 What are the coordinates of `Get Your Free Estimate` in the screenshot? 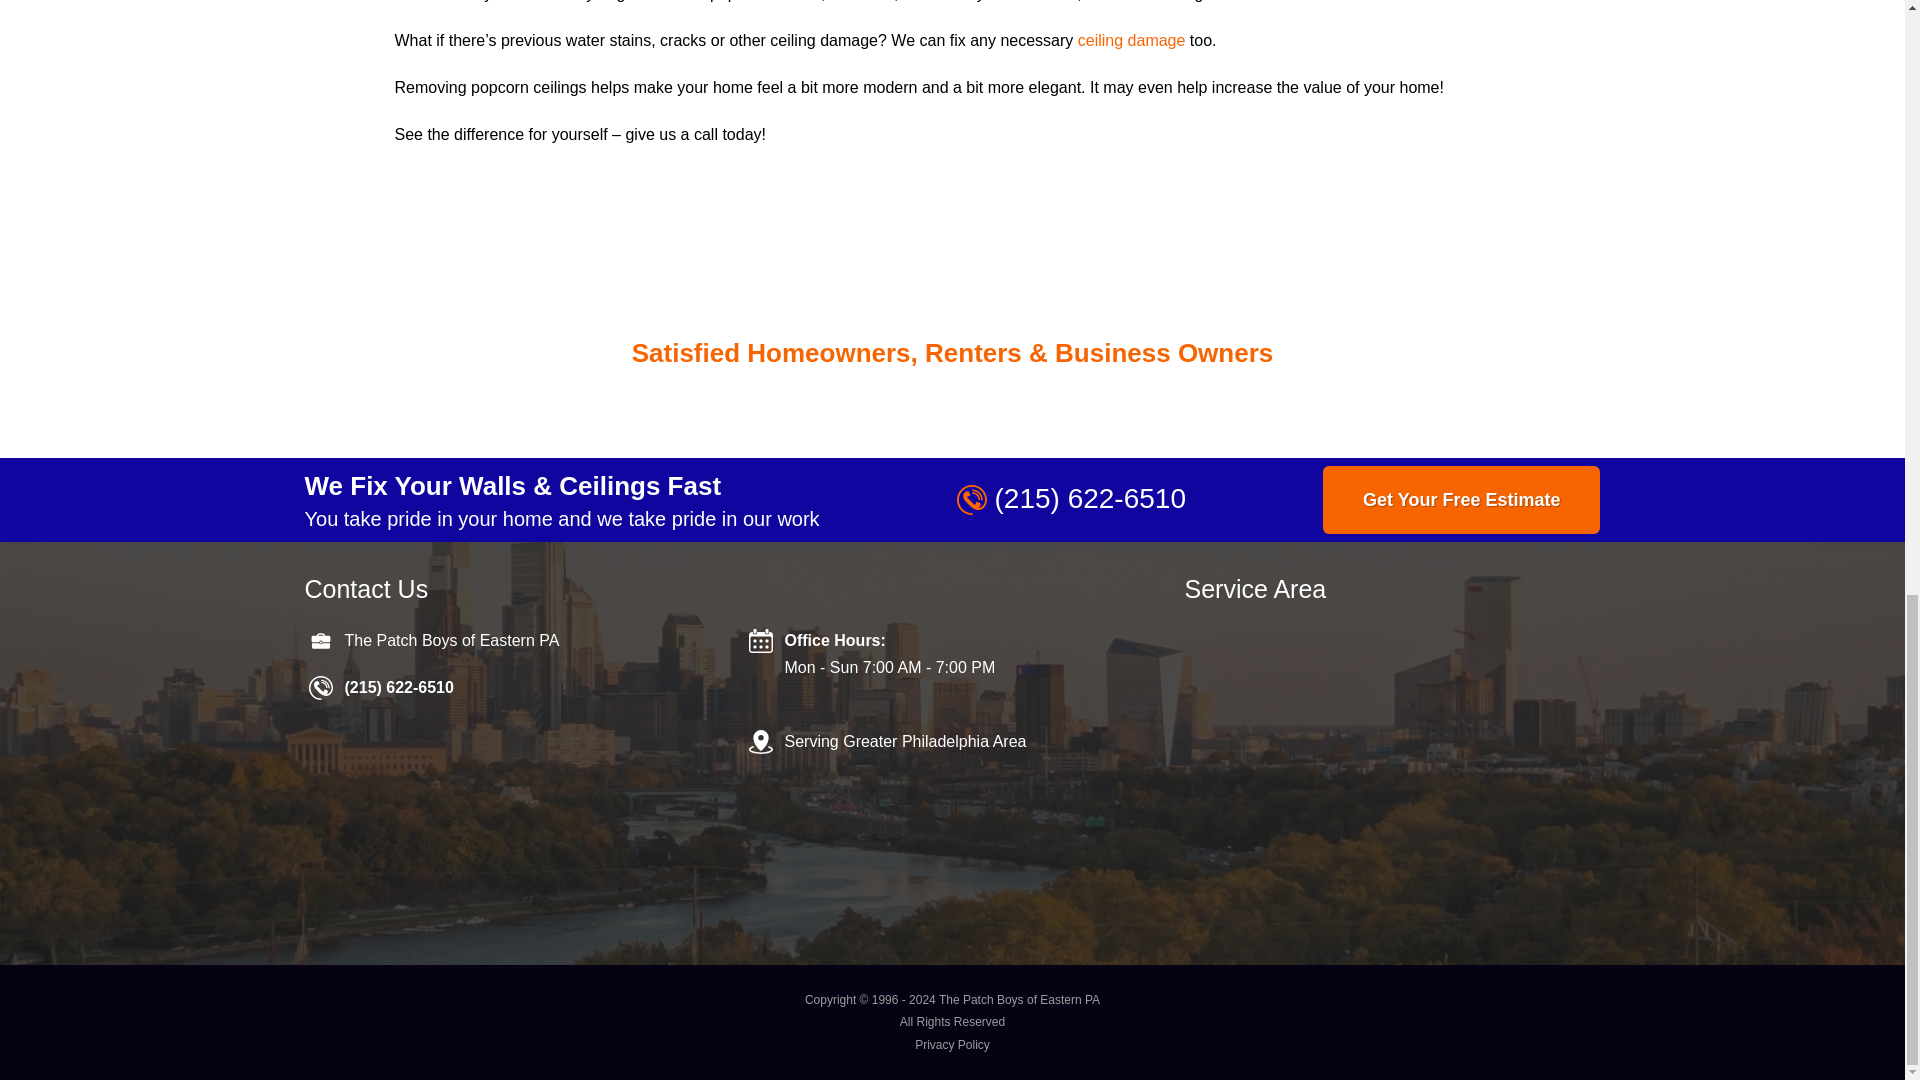 It's located at (1460, 499).